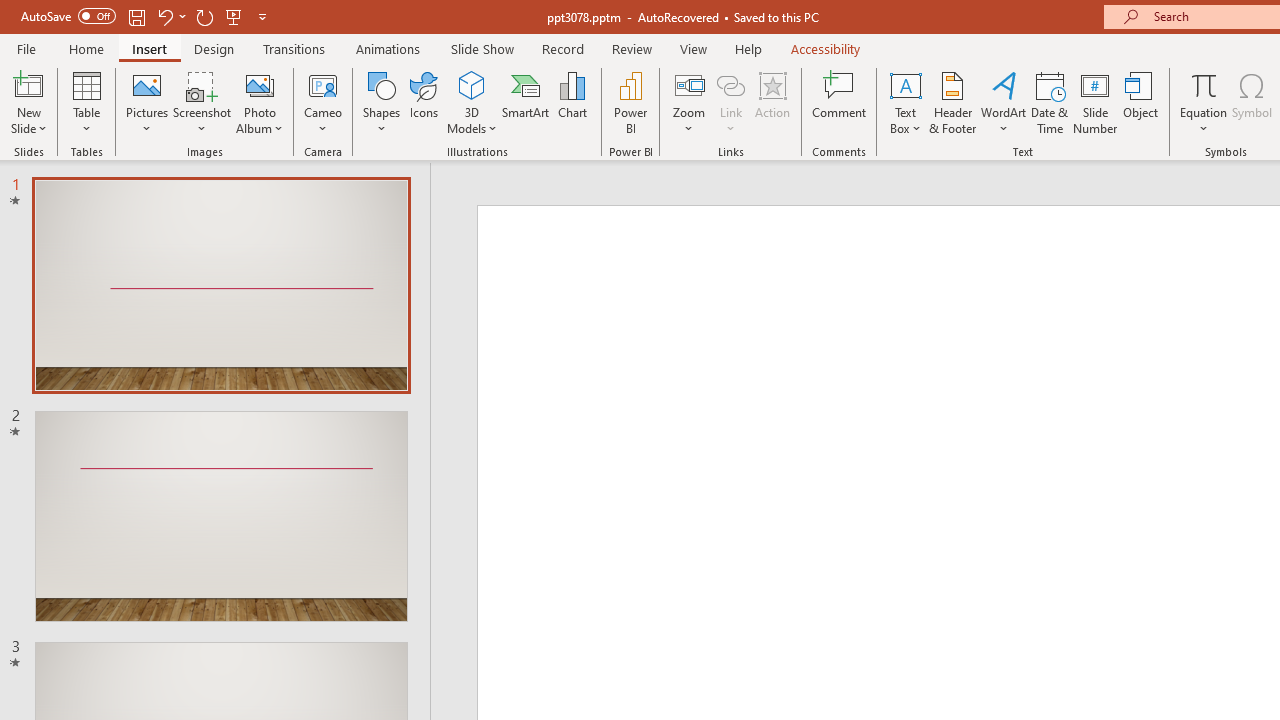  What do you see at coordinates (260, 102) in the screenshot?
I see `Photo Album...` at bounding box center [260, 102].